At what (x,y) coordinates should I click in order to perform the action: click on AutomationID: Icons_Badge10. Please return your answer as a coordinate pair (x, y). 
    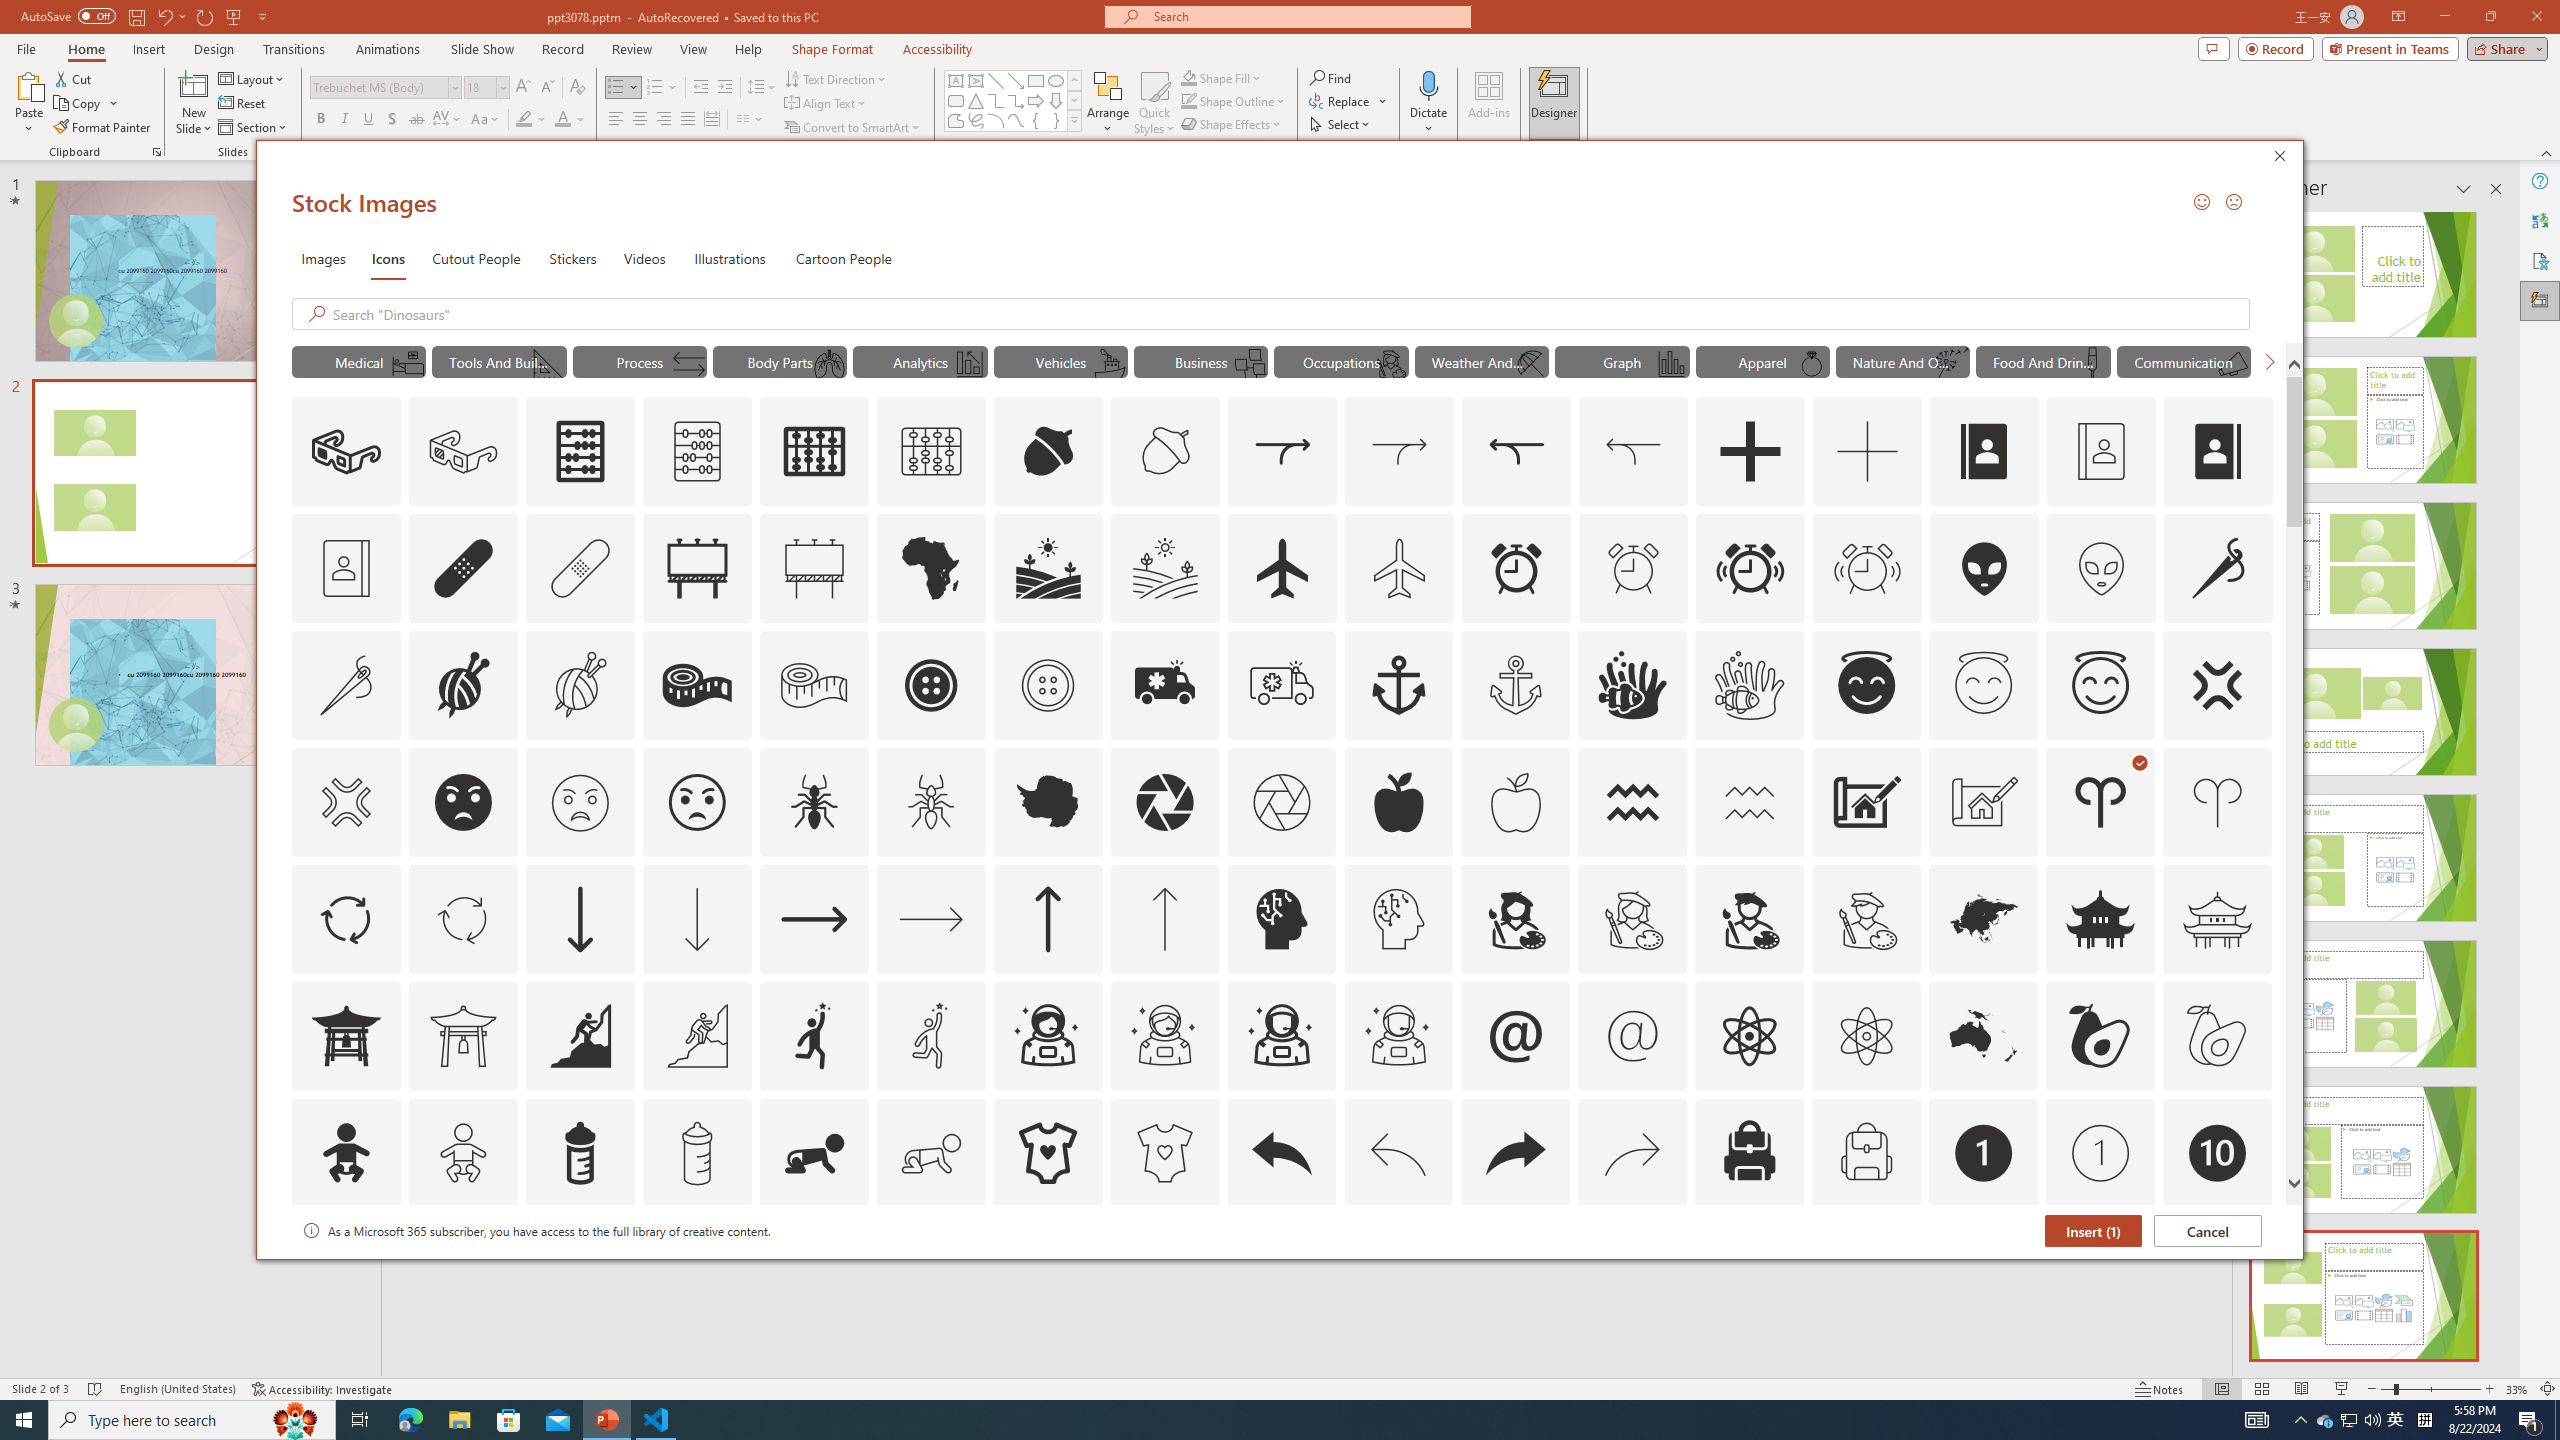
    Looking at the image, I should click on (2216, 1153).